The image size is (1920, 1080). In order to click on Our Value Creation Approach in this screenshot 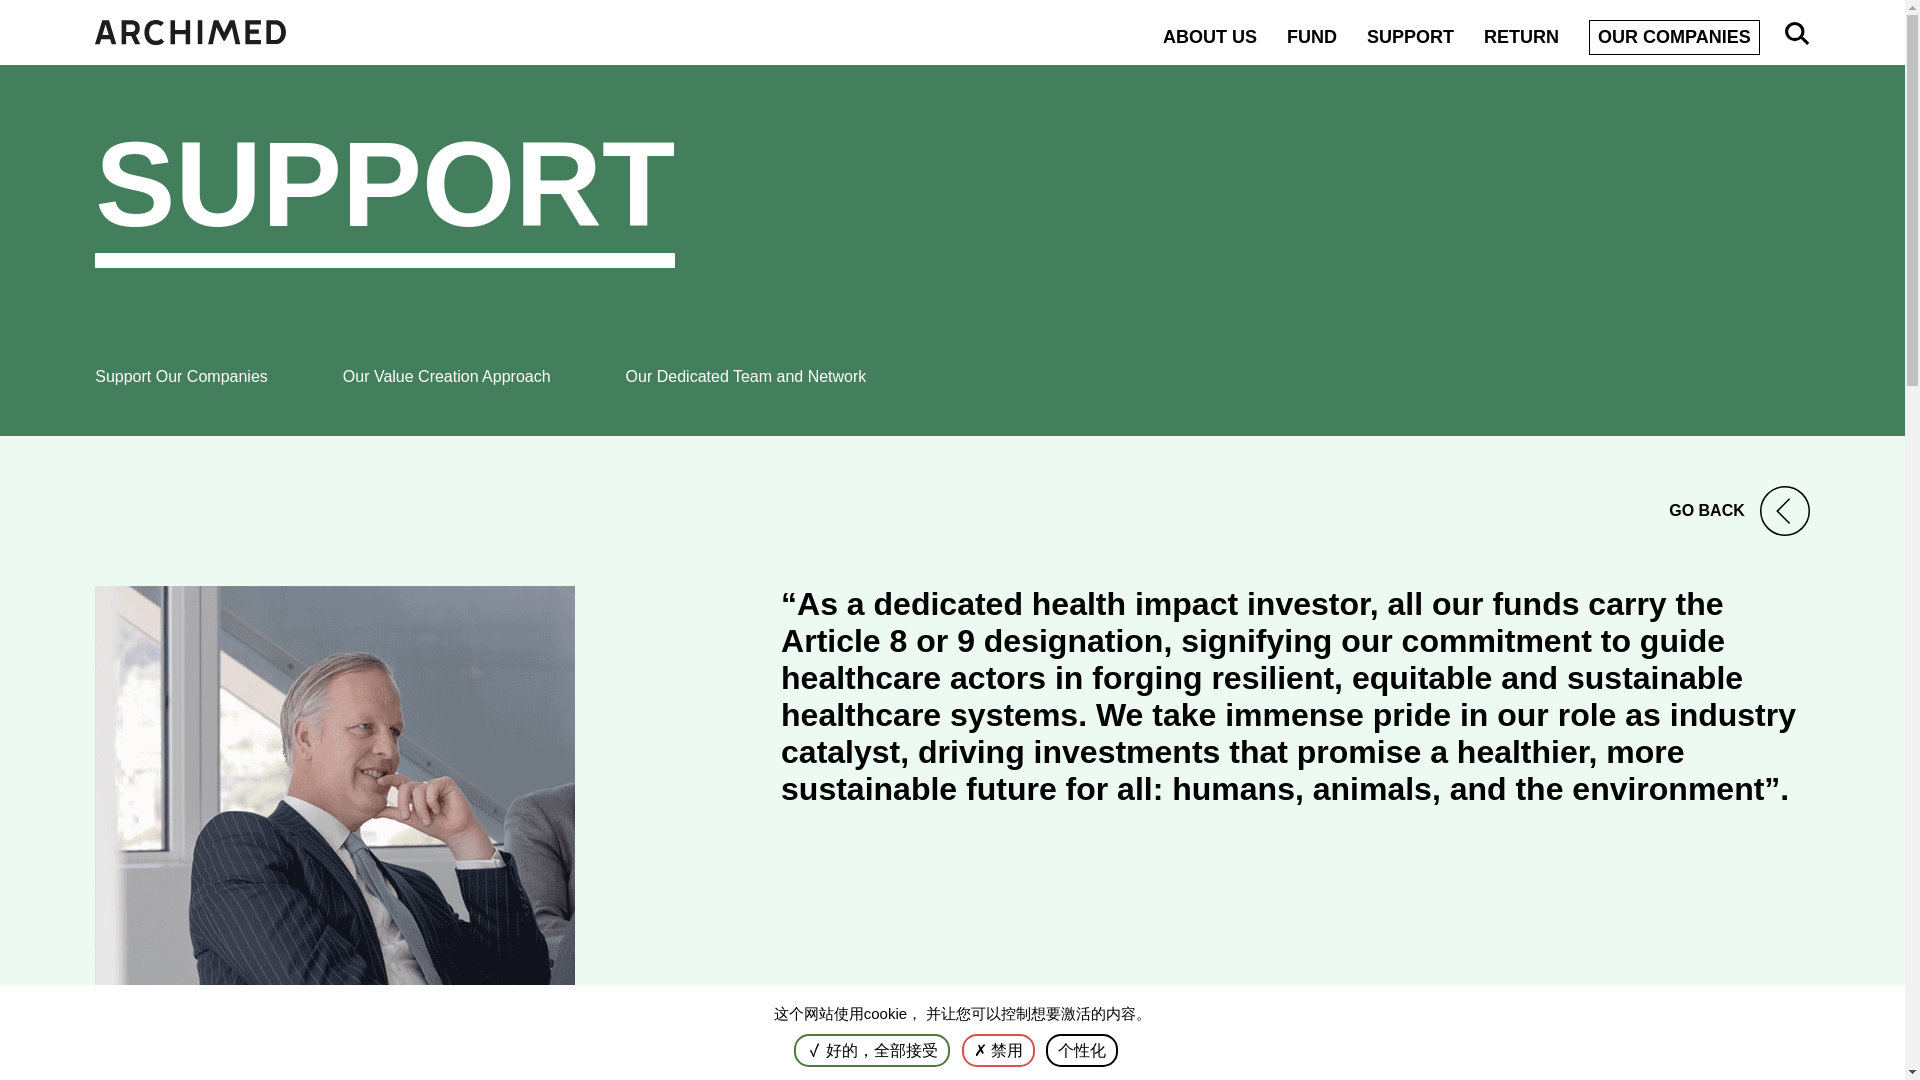, I will do `click(447, 376)`.